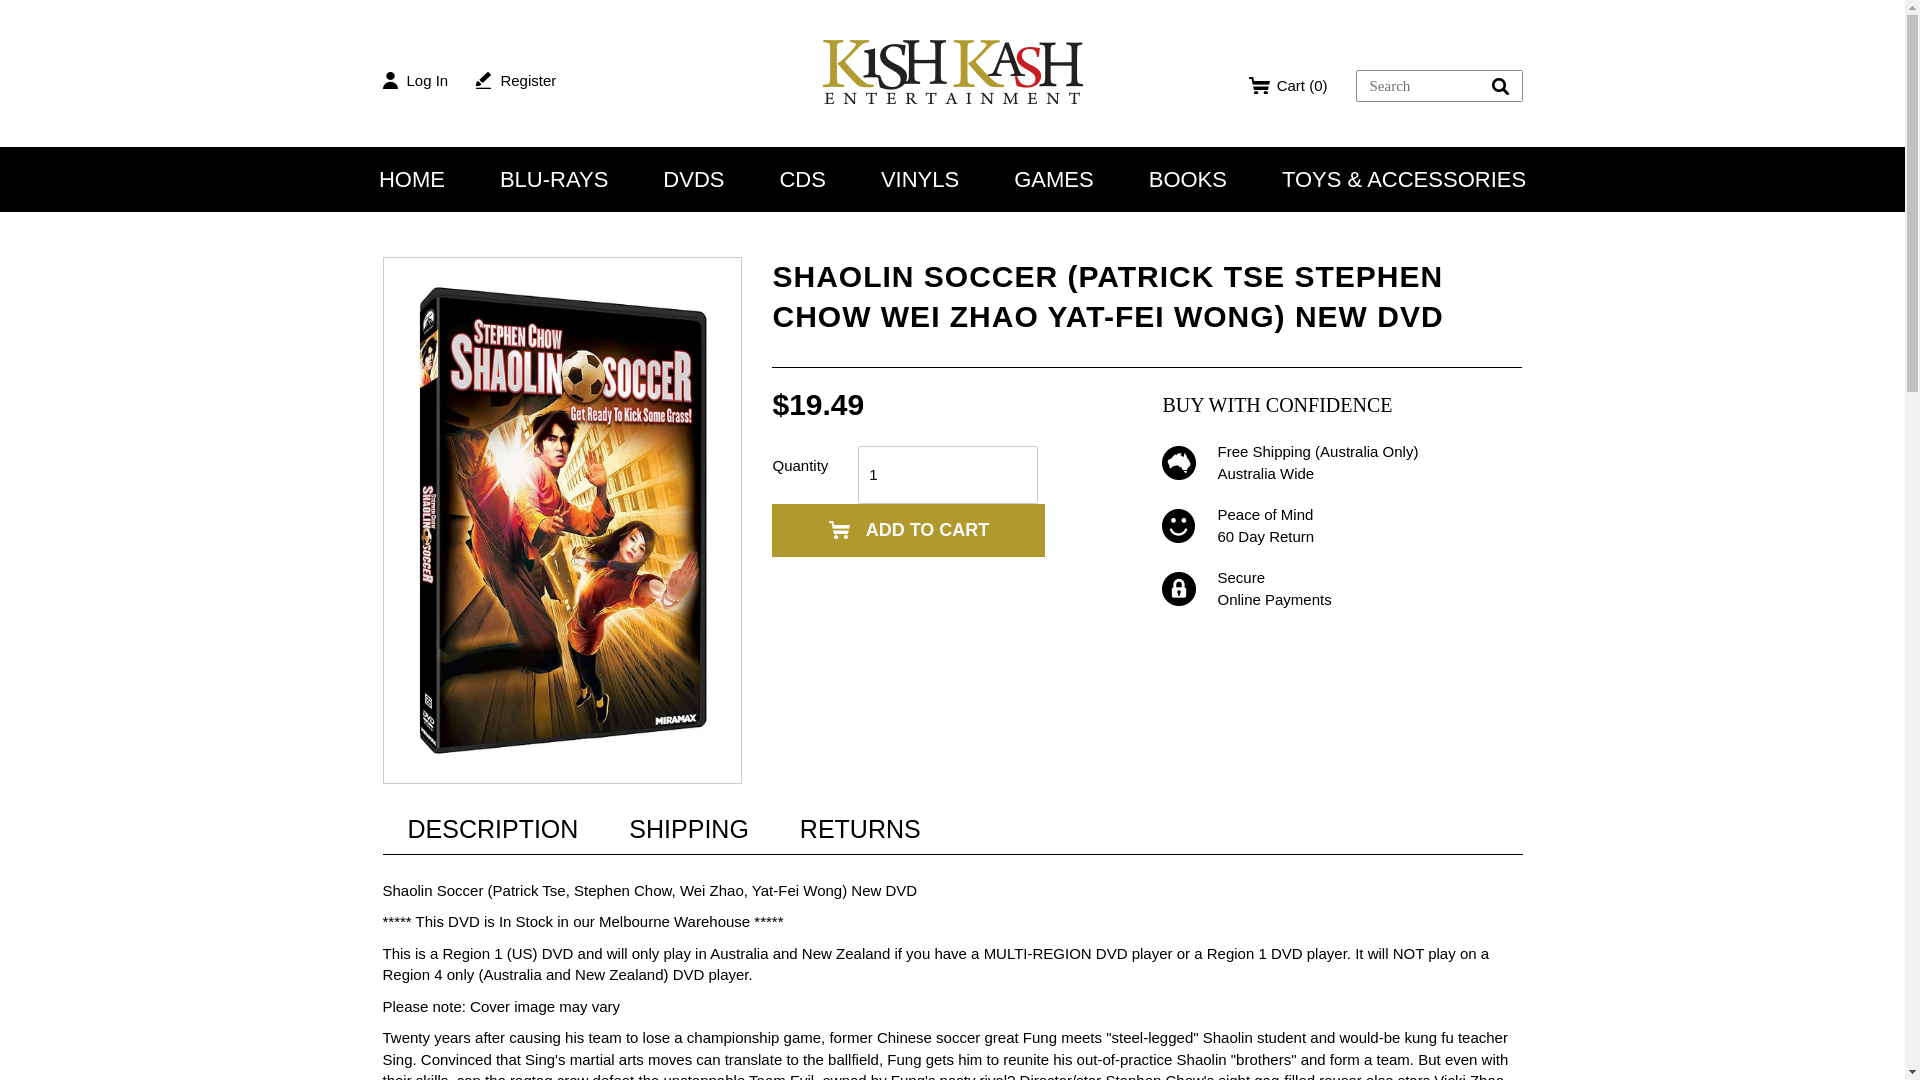 The width and height of the screenshot is (1920, 1080). What do you see at coordinates (1288, 84) in the screenshot?
I see `cart` at bounding box center [1288, 84].